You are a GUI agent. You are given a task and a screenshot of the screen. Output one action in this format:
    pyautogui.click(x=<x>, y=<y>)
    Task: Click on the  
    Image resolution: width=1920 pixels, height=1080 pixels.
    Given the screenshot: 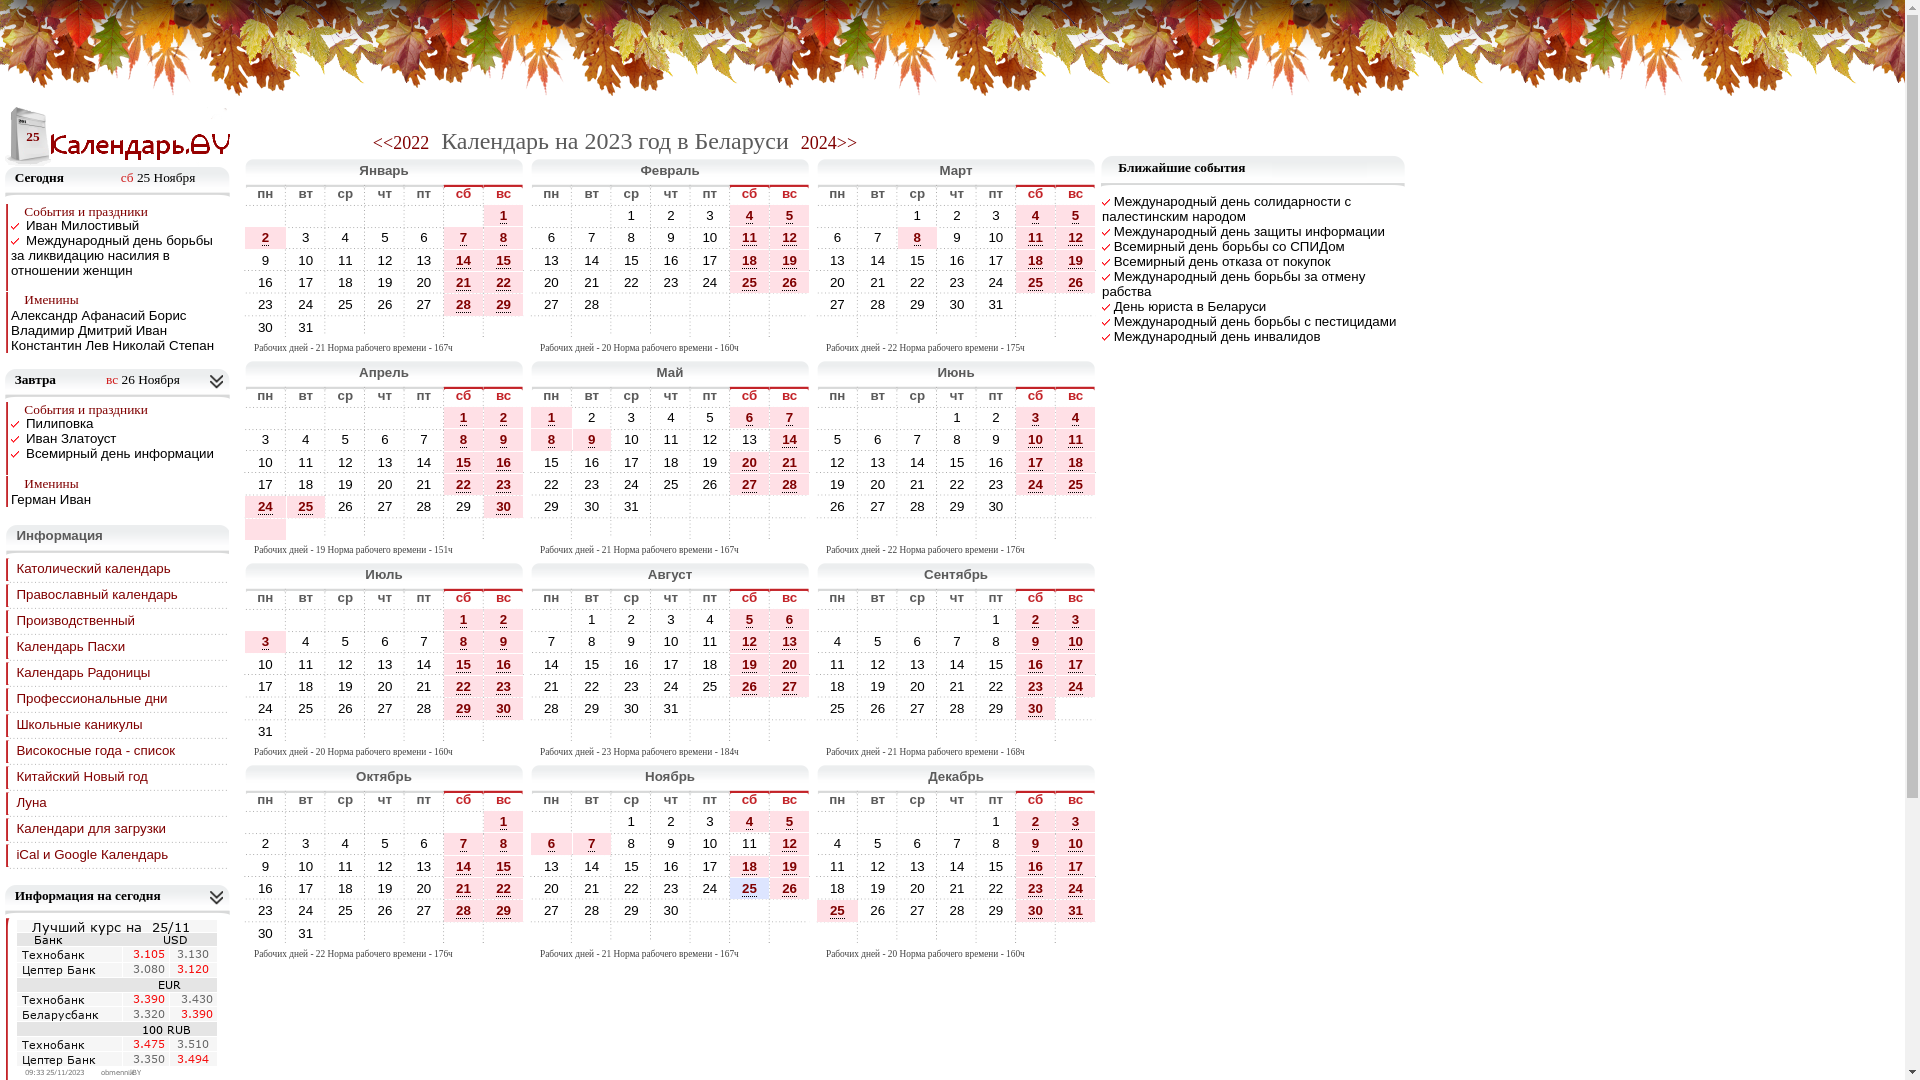 What is the action you would take?
    pyautogui.click(x=306, y=418)
    